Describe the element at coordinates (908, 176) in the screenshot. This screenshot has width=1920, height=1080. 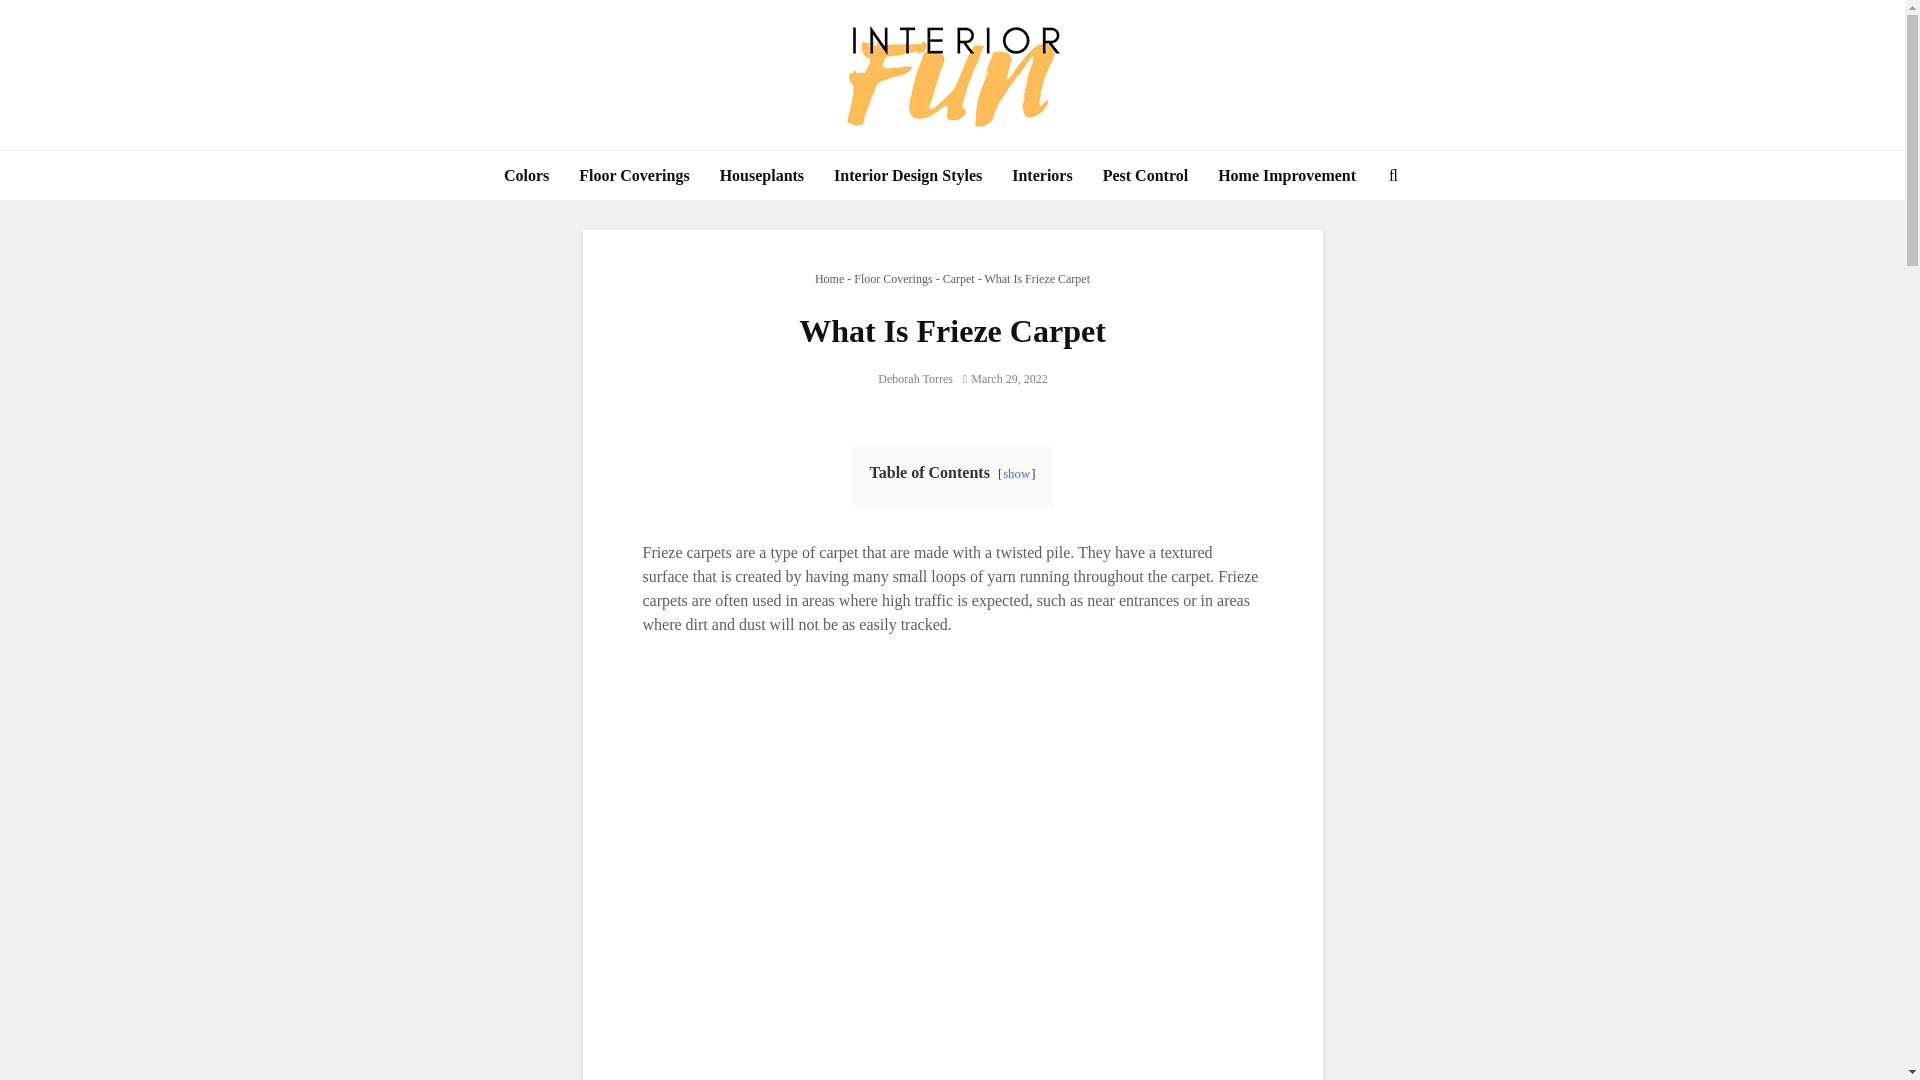
I see `Interior Design Styles` at that location.